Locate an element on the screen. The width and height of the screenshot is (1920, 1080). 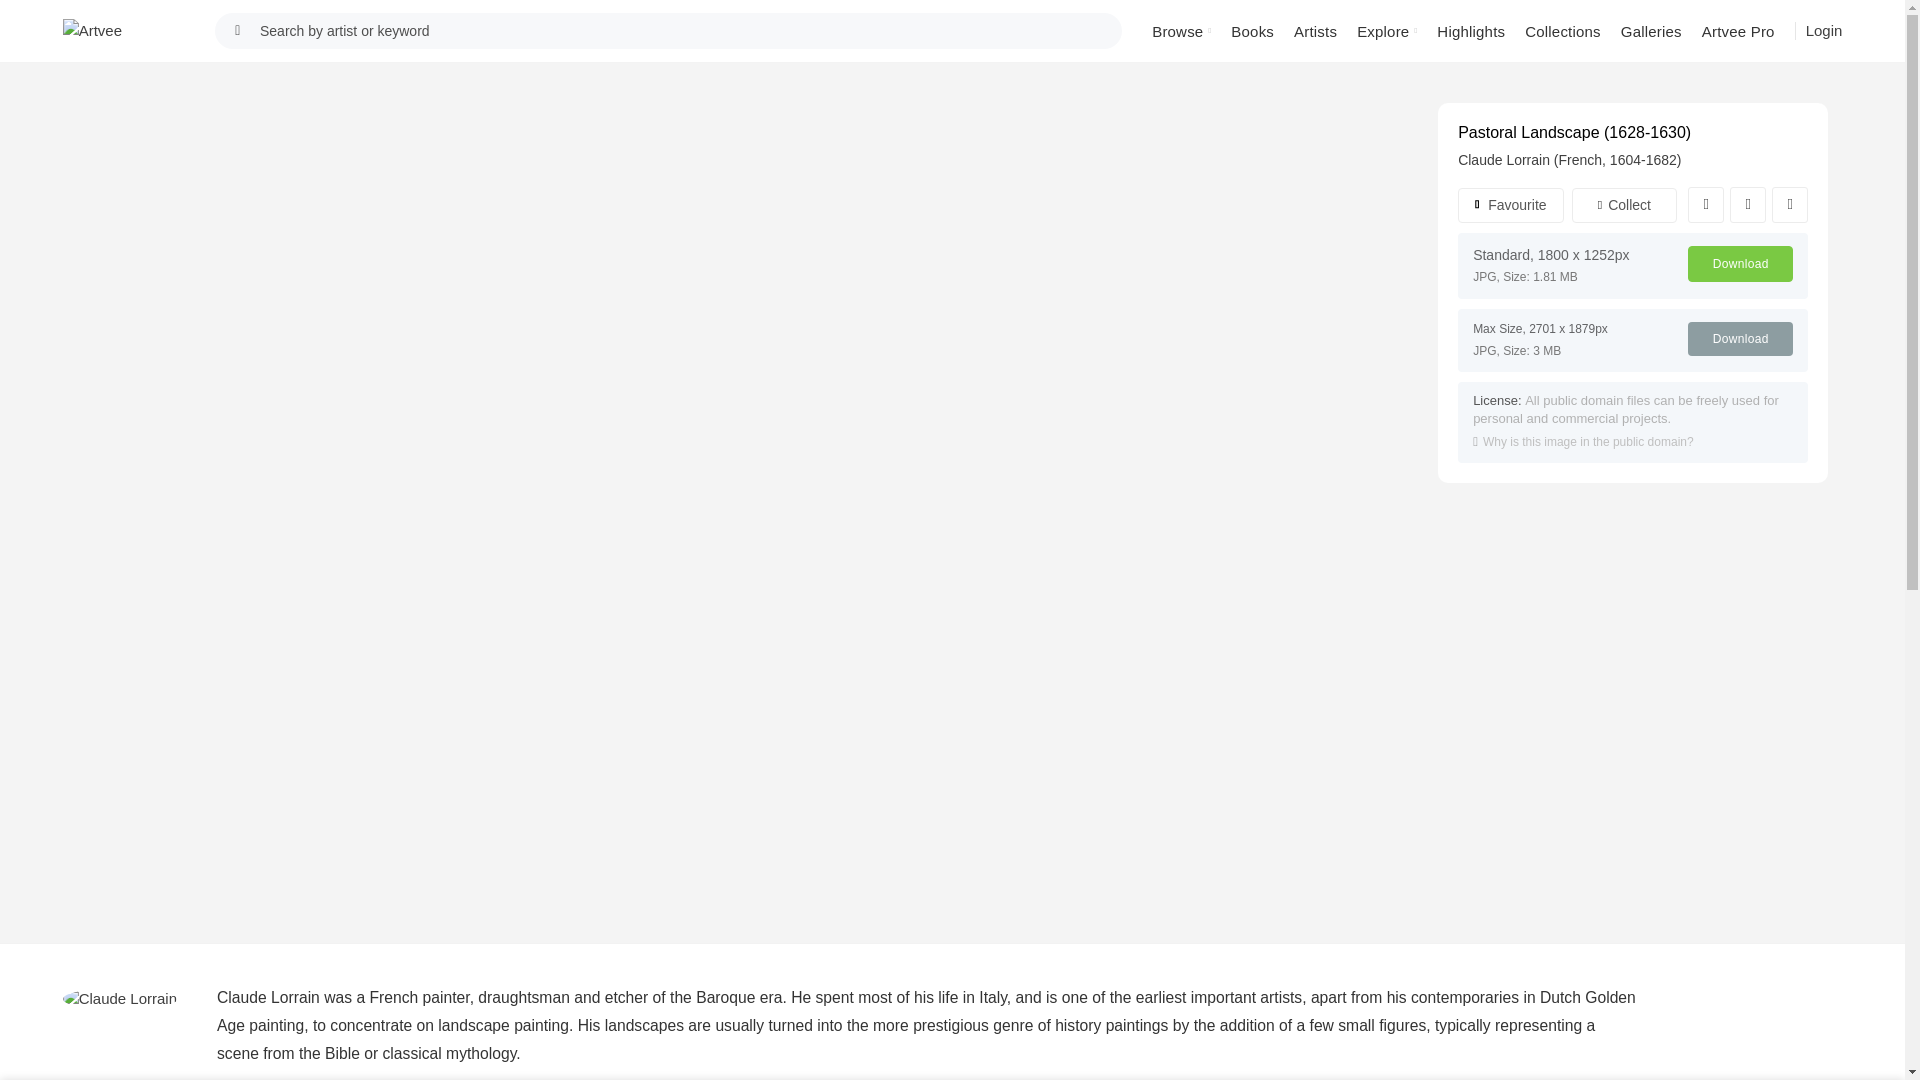
Highlights is located at coordinates (1470, 30).